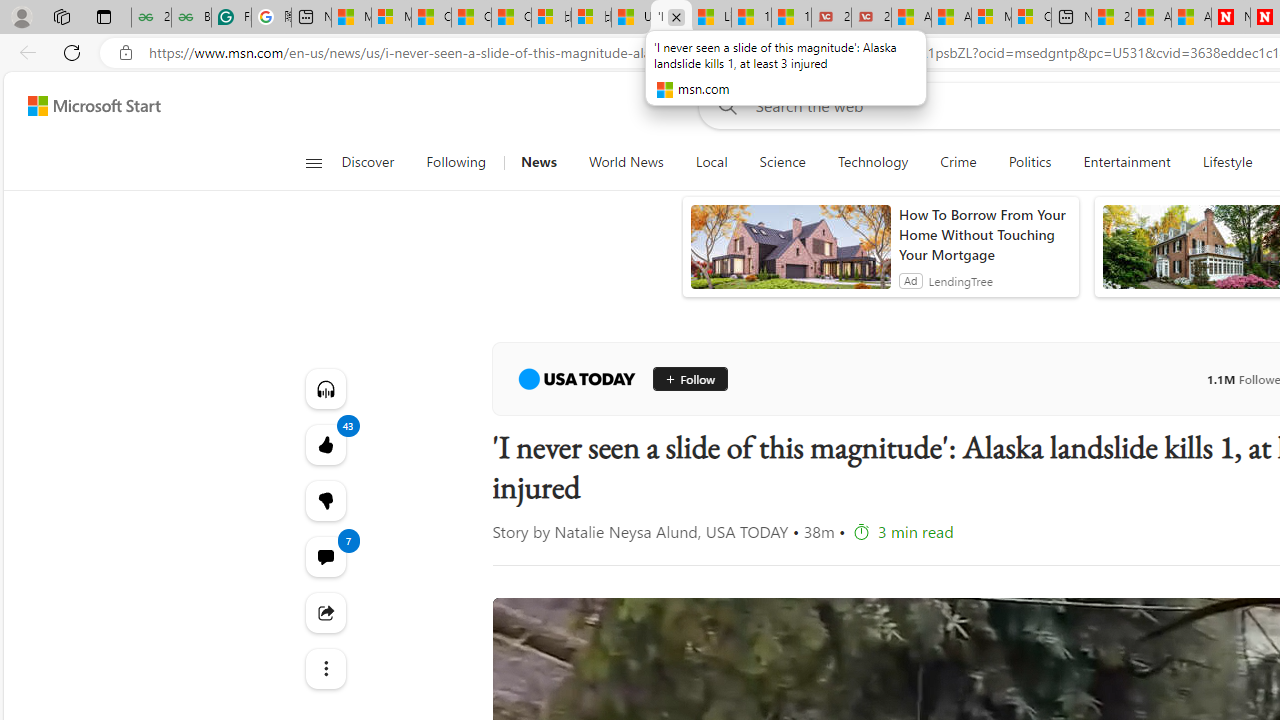 The image size is (1280, 720). What do you see at coordinates (191, 18) in the screenshot?
I see `Best SSL Certificates Provider in India - GeeksforGeeks` at bounding box center [191, 18].